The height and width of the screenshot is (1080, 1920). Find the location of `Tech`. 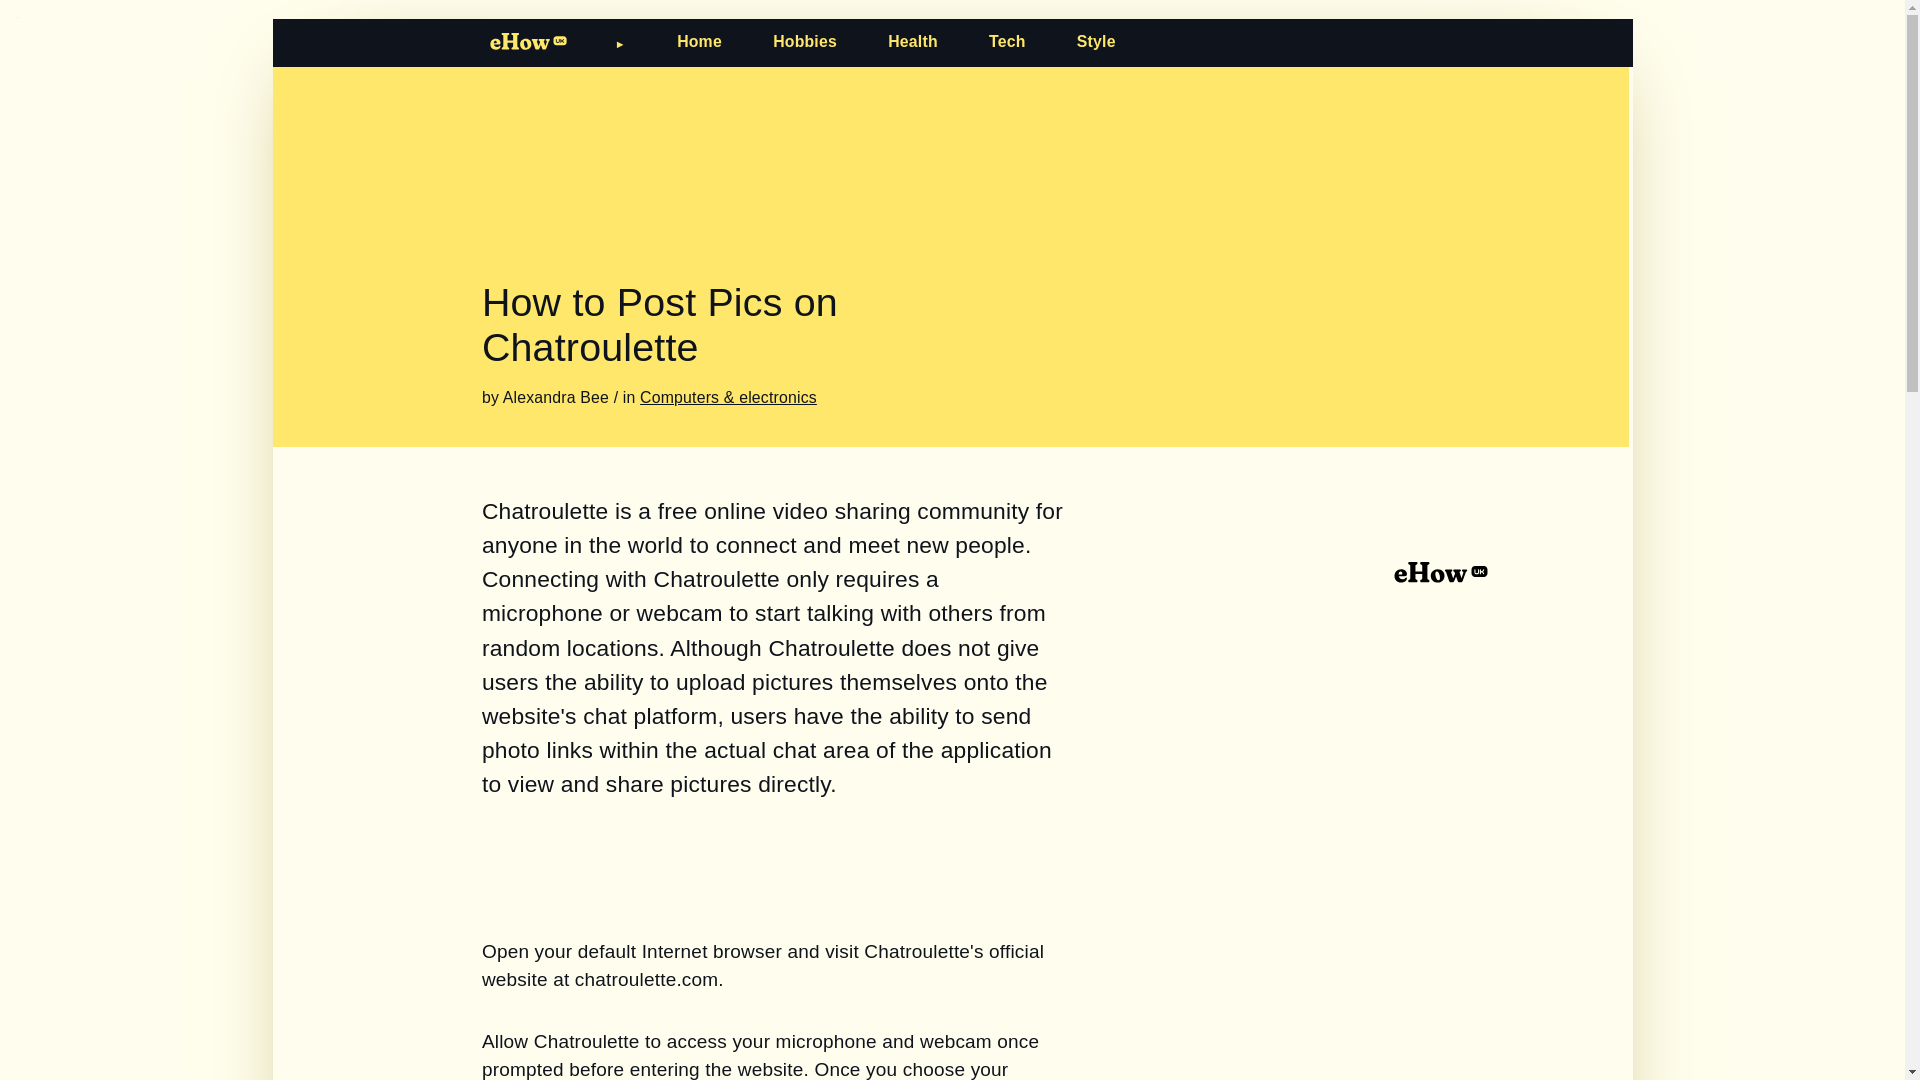

Tech is located at coordinates (1006, 41).